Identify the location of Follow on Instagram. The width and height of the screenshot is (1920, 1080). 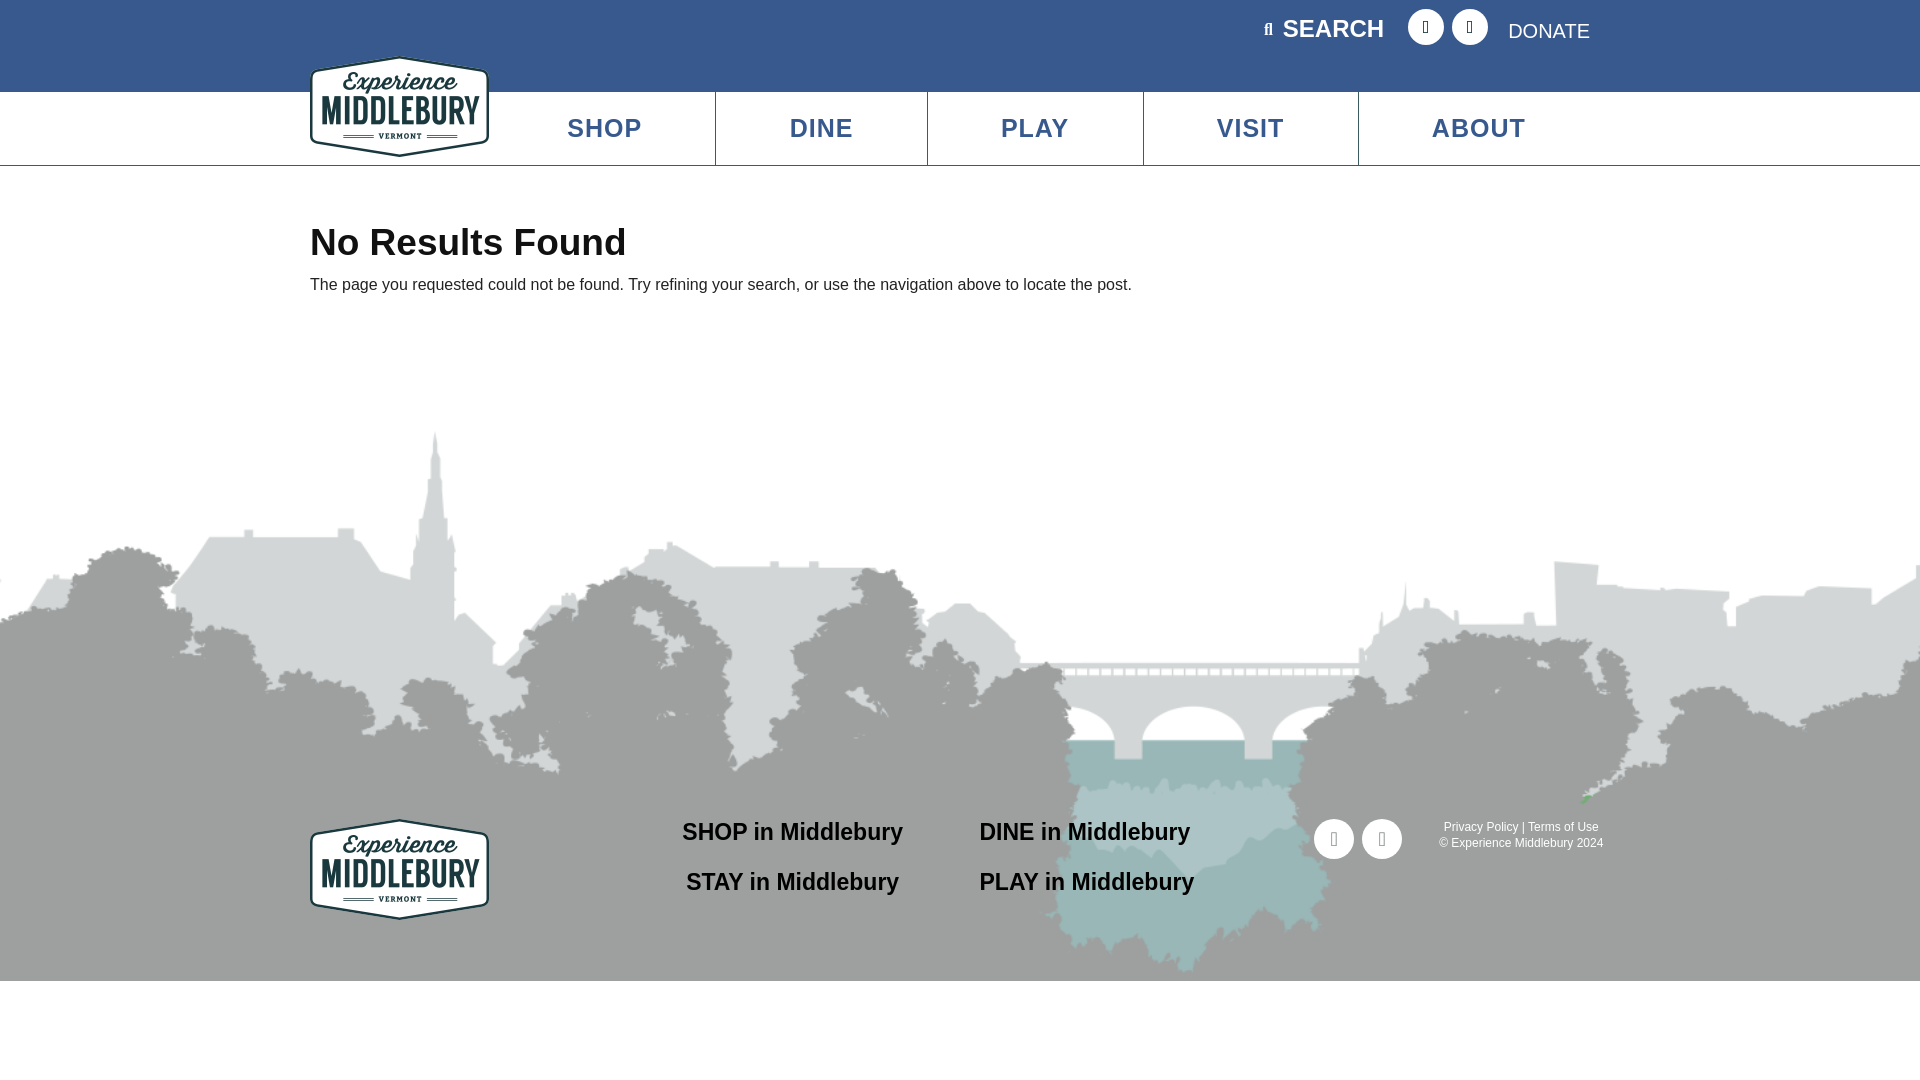
(1381, 838).